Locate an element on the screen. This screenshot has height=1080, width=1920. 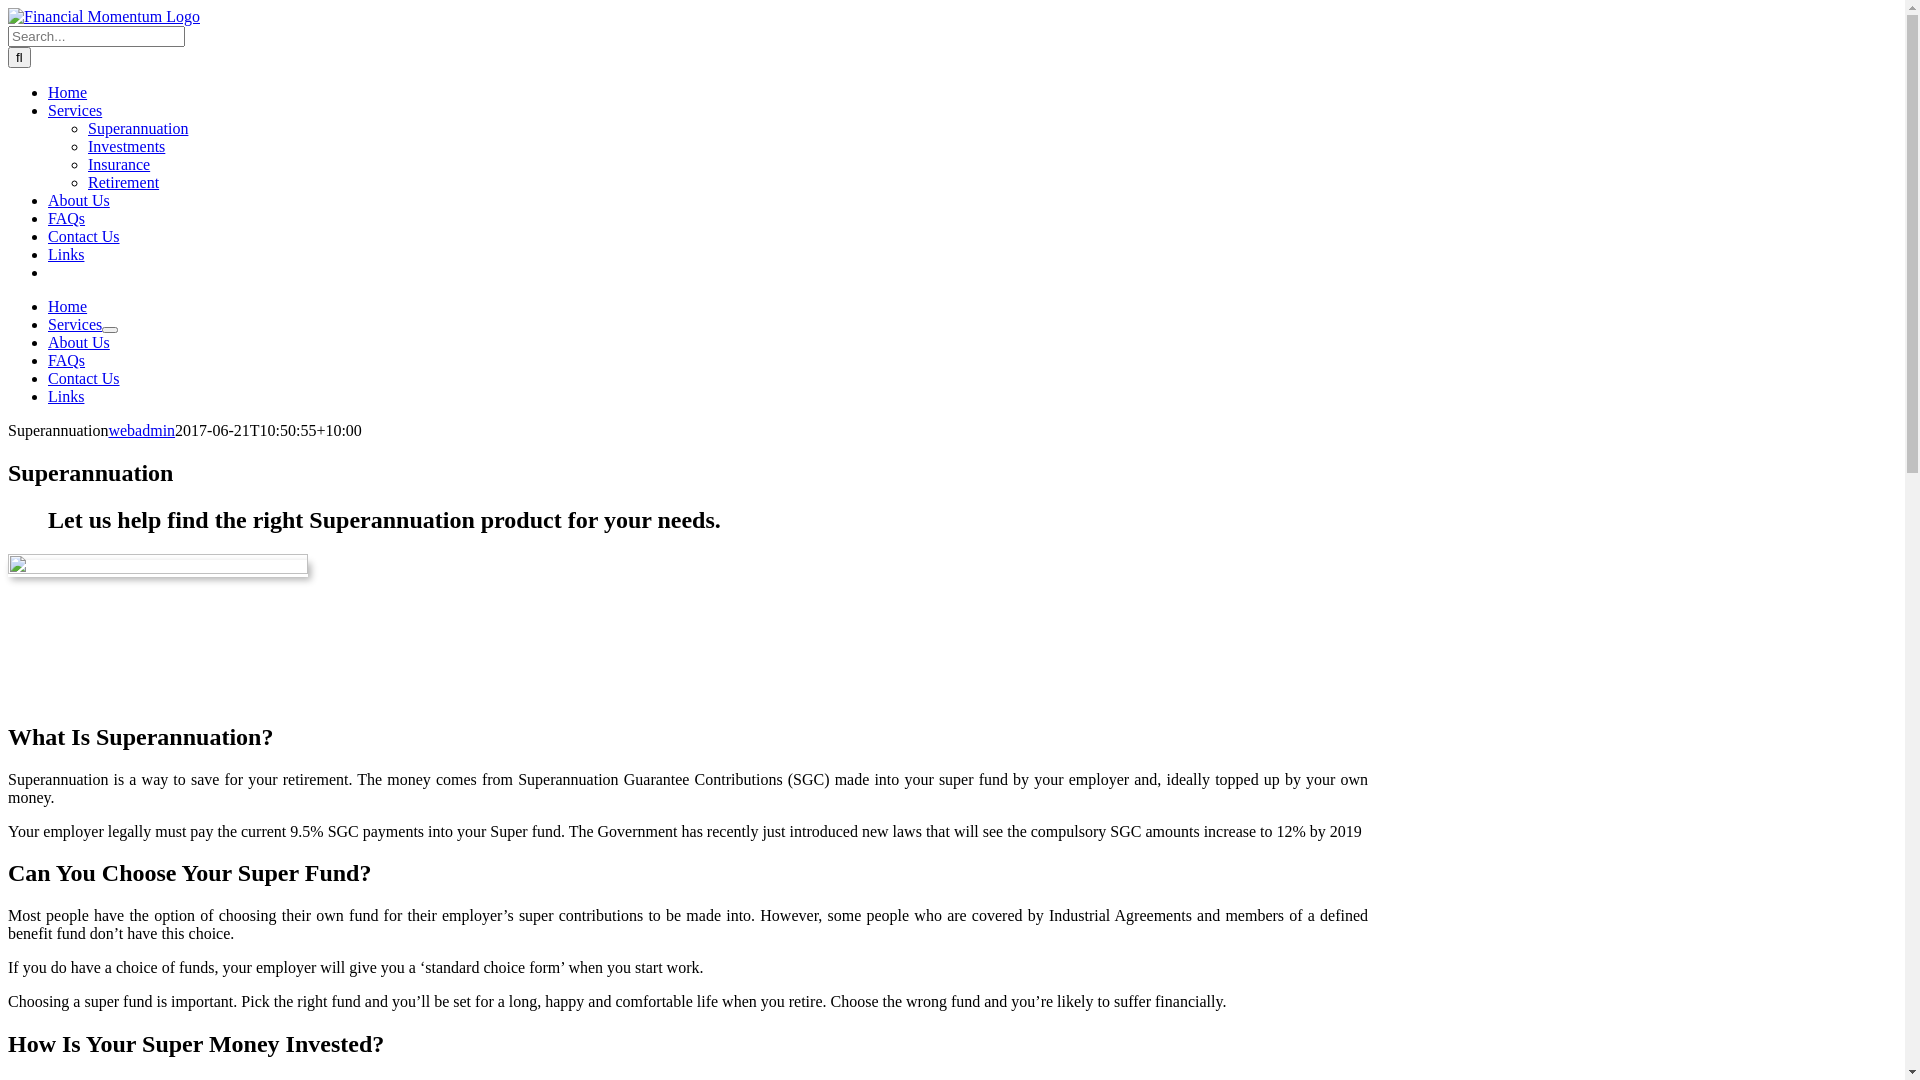
webadmin is located at coordinates (142, 430).